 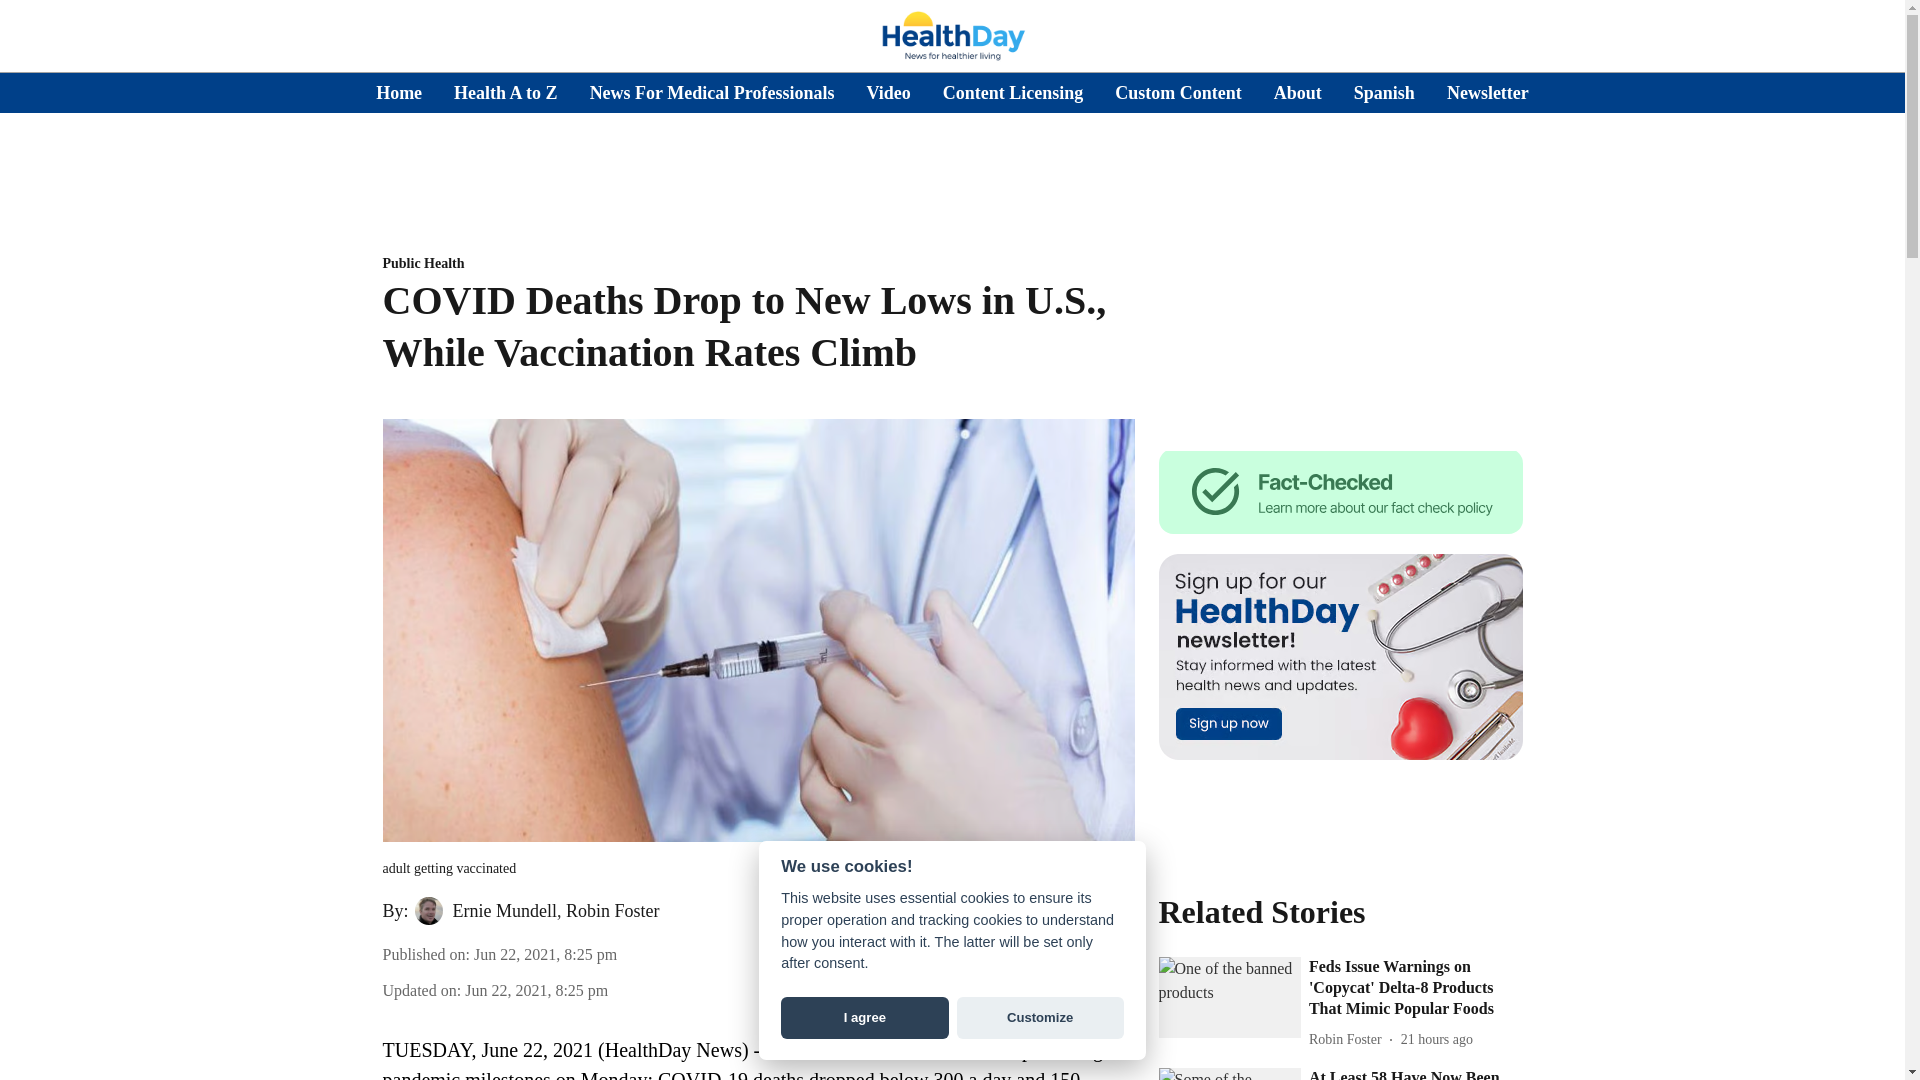 What do you see at coordinates (545, 954) in the screenshot?
I see `2021-06-22 12:25` at bounding box center [545, 954].